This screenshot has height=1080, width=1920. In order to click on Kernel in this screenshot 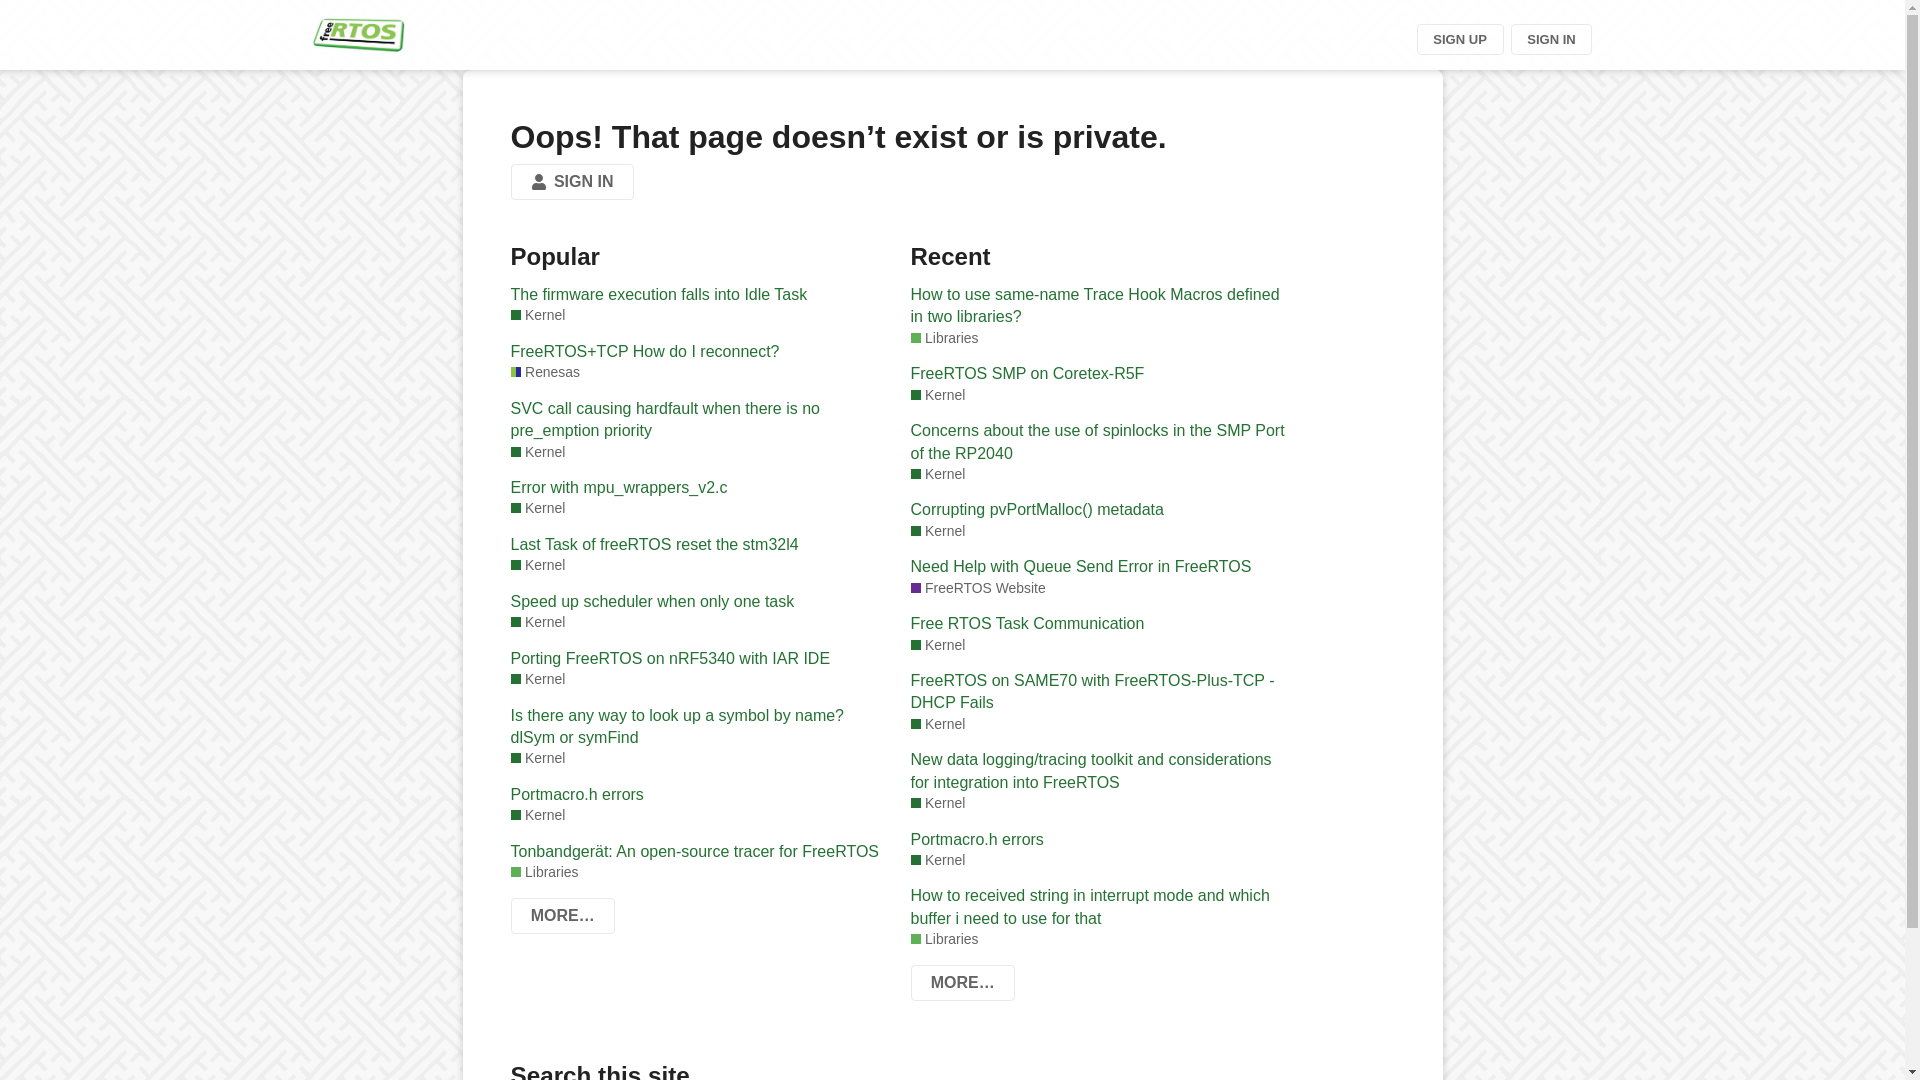, I will do `click(537, 815)`.